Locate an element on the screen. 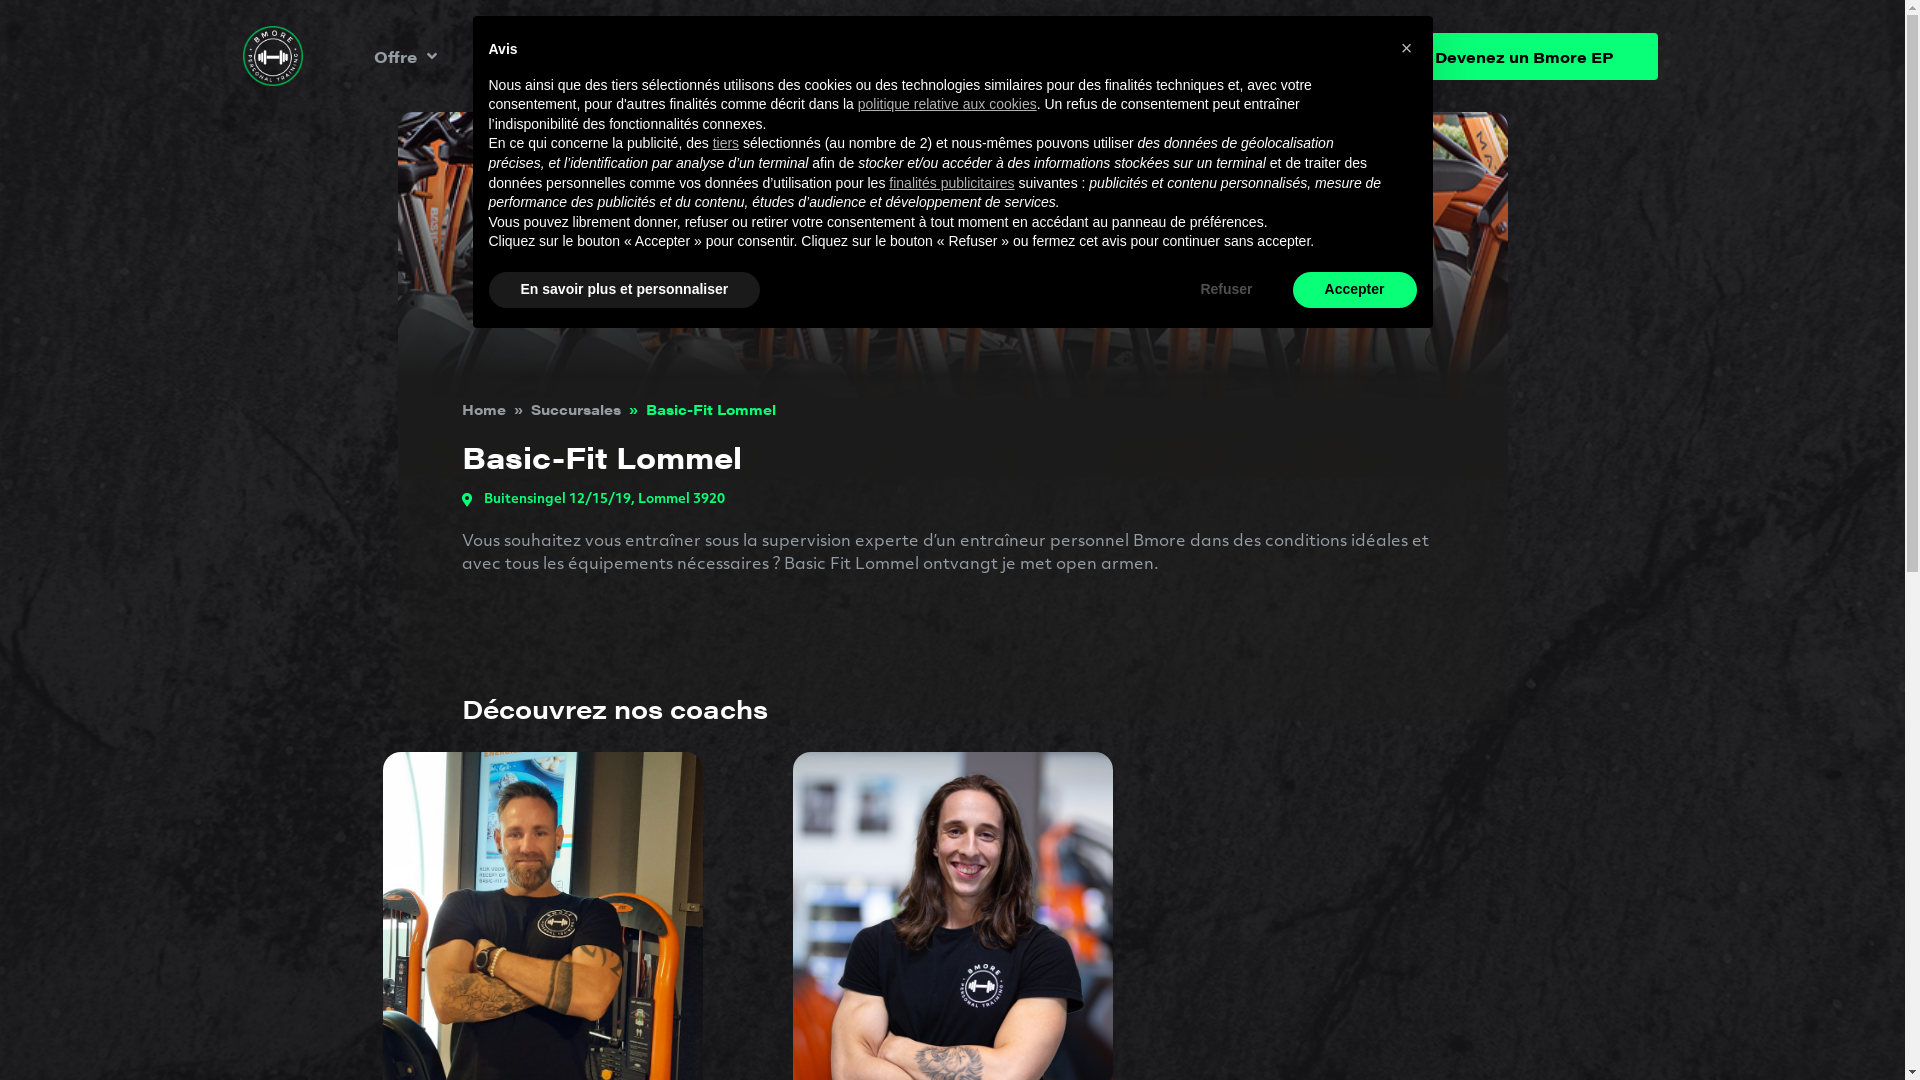  Webshop is located at coordinates (1126, 56).